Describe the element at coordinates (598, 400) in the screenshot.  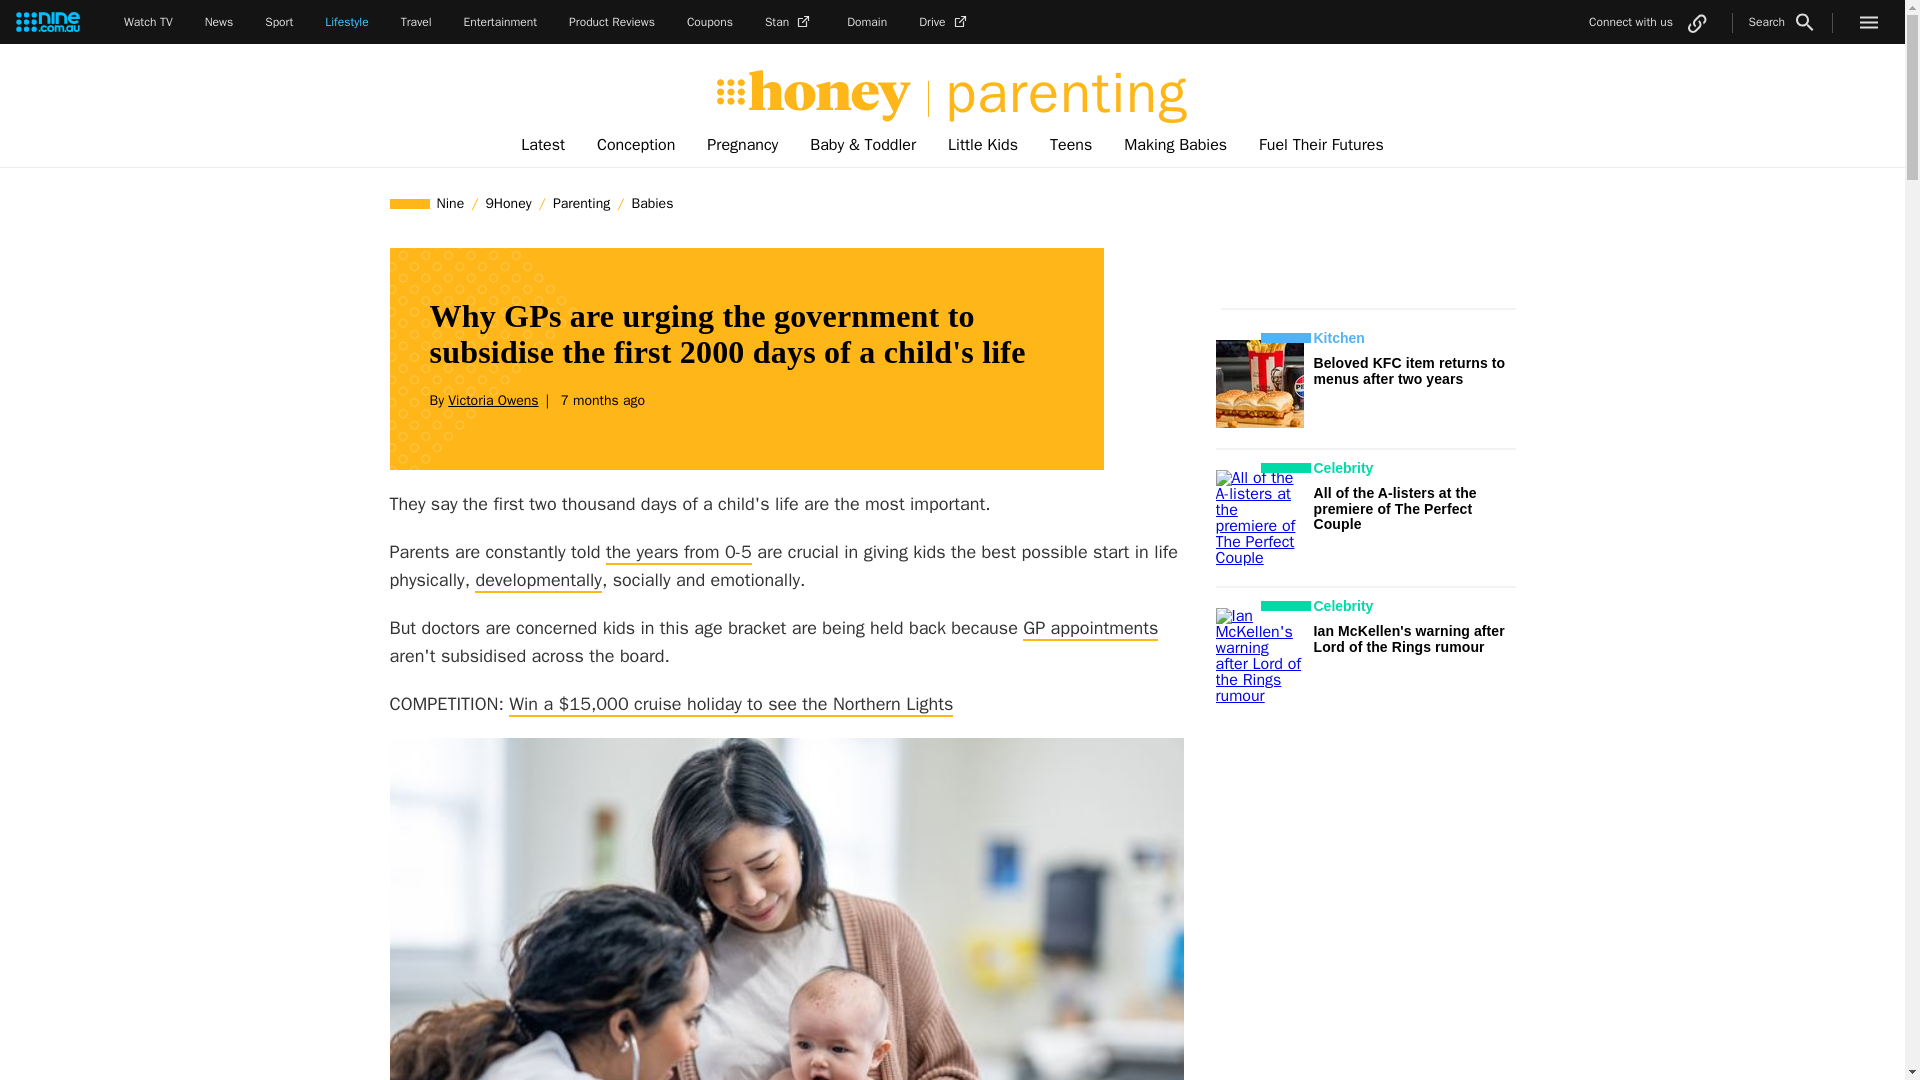
I see `2024-02-20 05:01` at that location.